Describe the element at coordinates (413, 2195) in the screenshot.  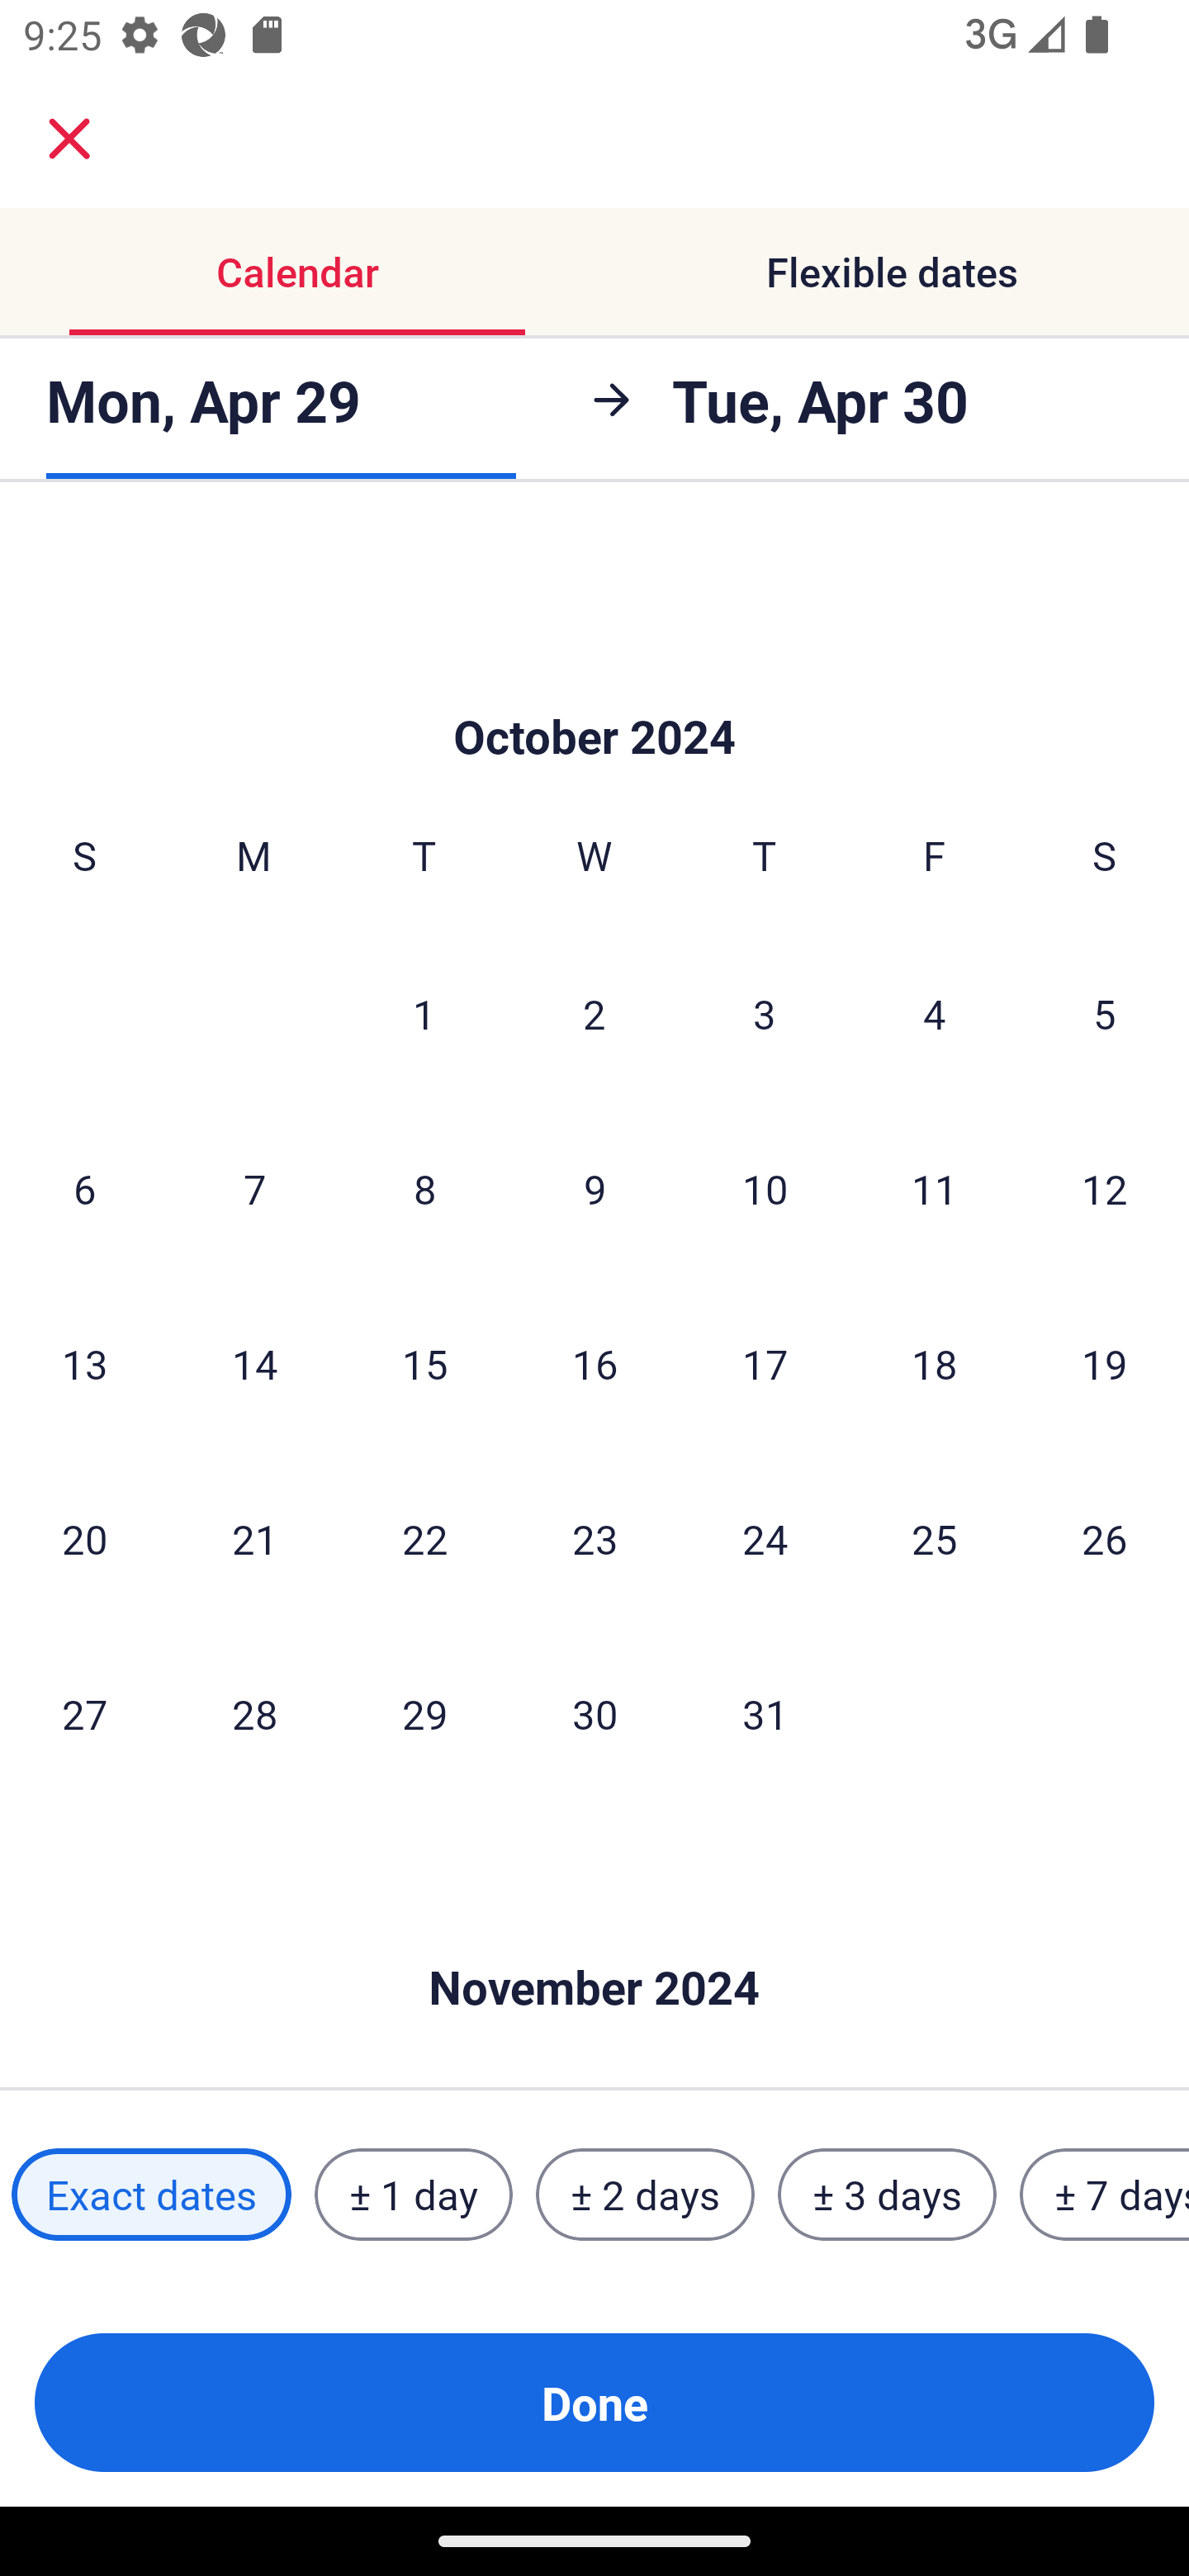
I see `± 1 day` at that location.